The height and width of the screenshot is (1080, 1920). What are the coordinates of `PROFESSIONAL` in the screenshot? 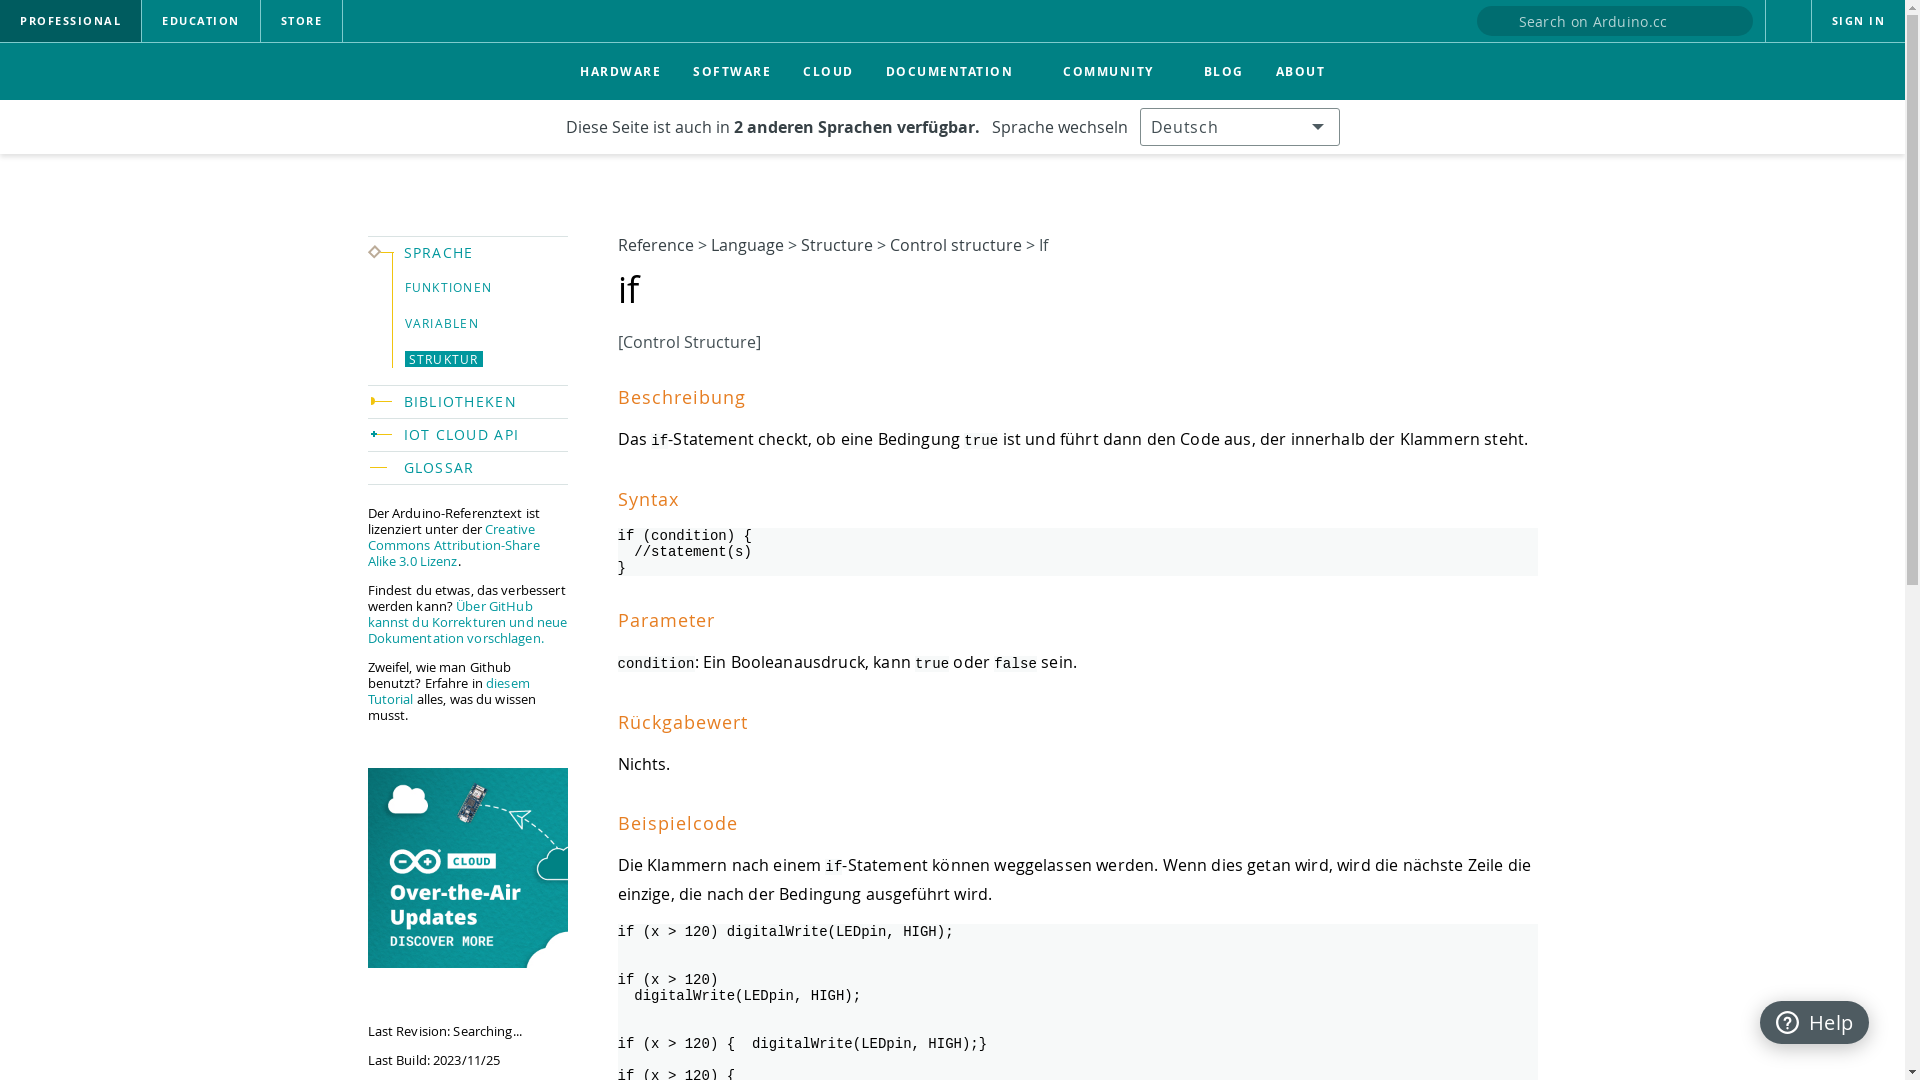 It's located at (70, 21).